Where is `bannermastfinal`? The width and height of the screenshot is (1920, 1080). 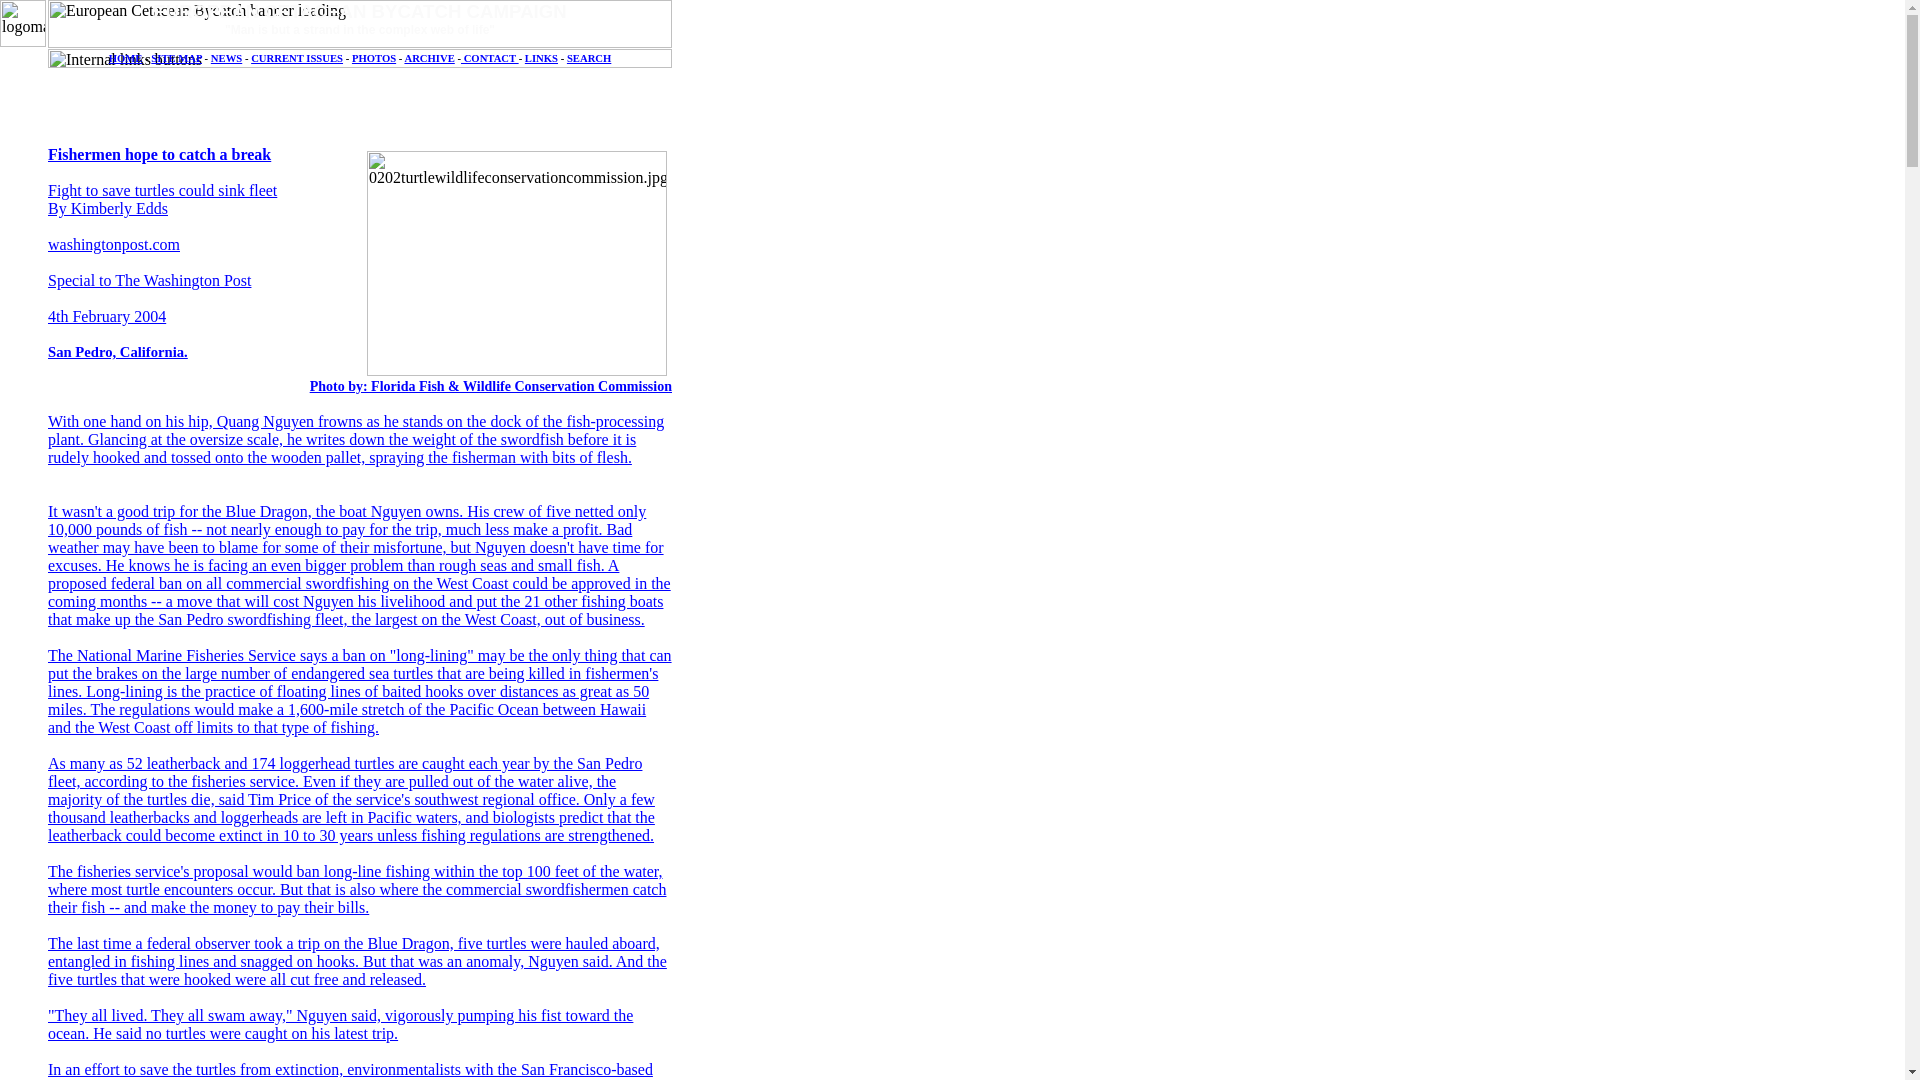
bannermastfinal is located at coordinates (360, 24).